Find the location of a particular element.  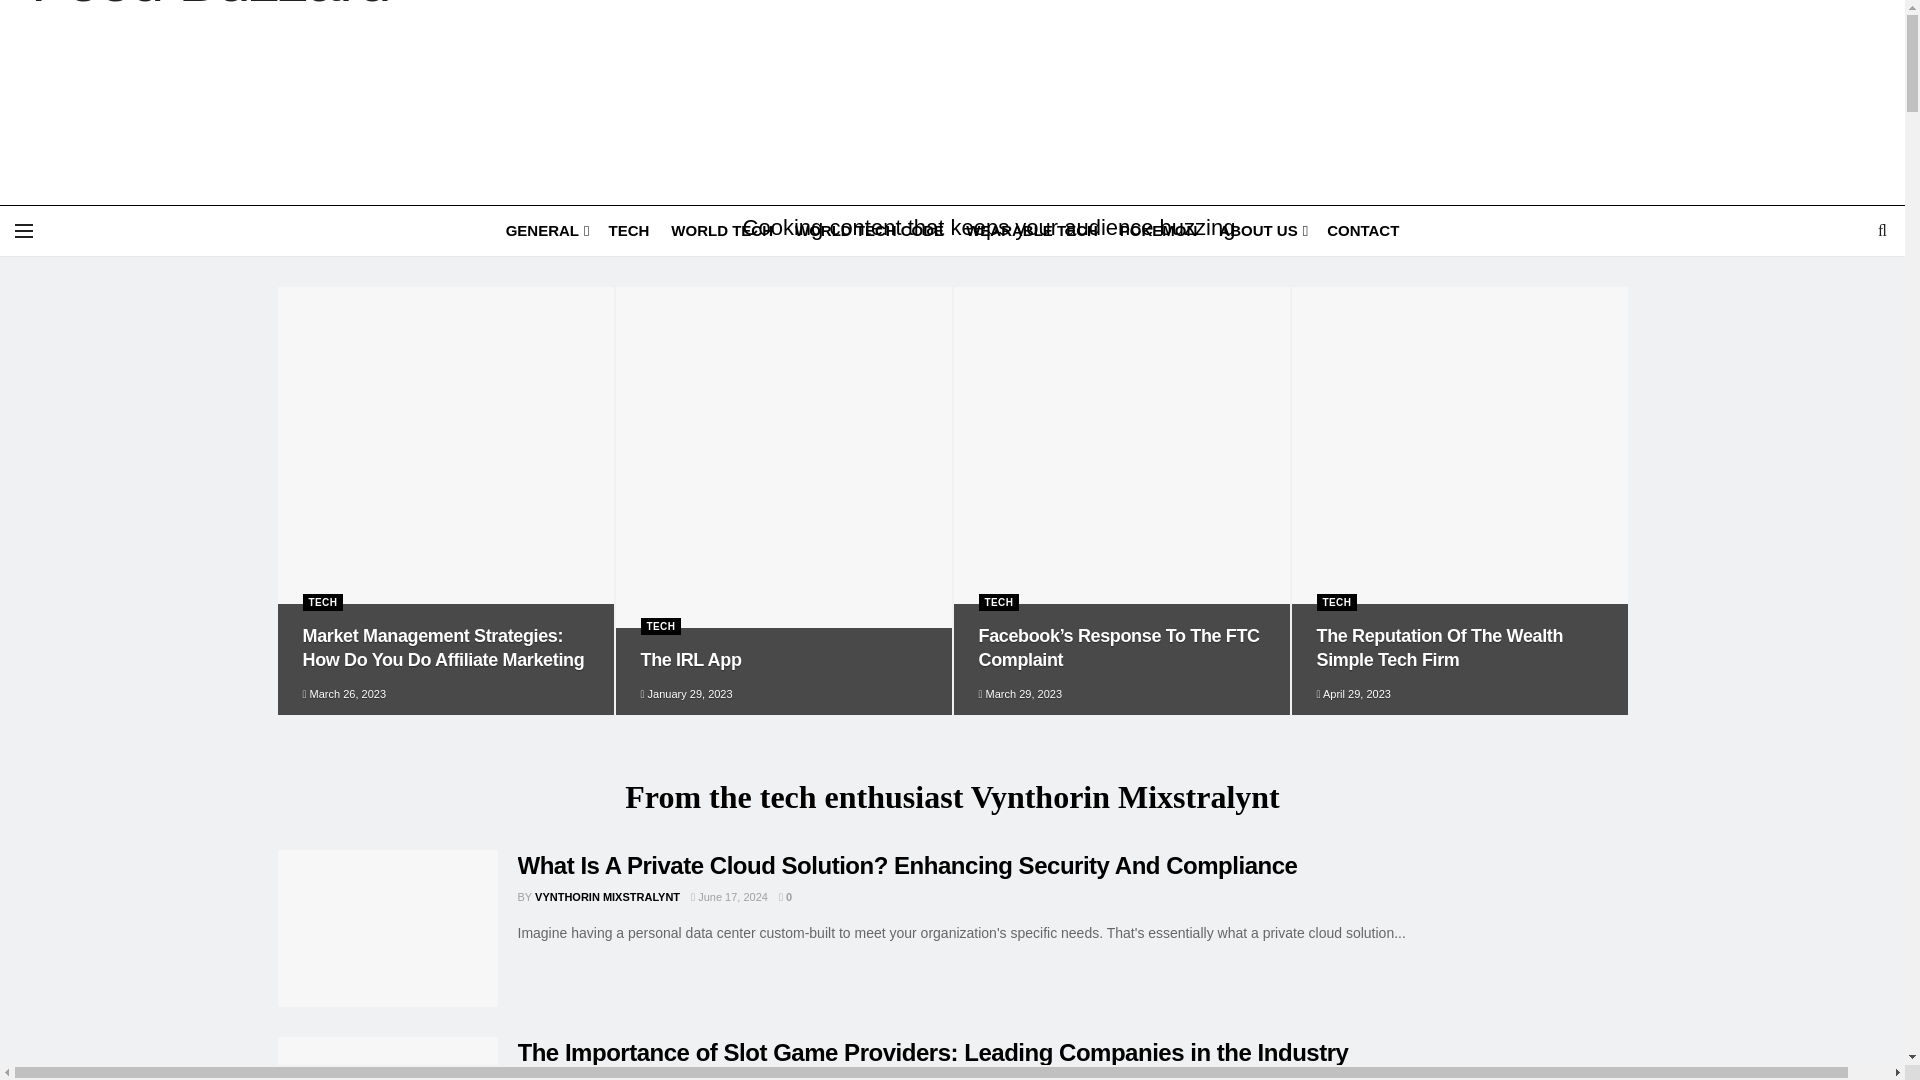

WORLD TECH CODE is located at coordinates (869, 230).